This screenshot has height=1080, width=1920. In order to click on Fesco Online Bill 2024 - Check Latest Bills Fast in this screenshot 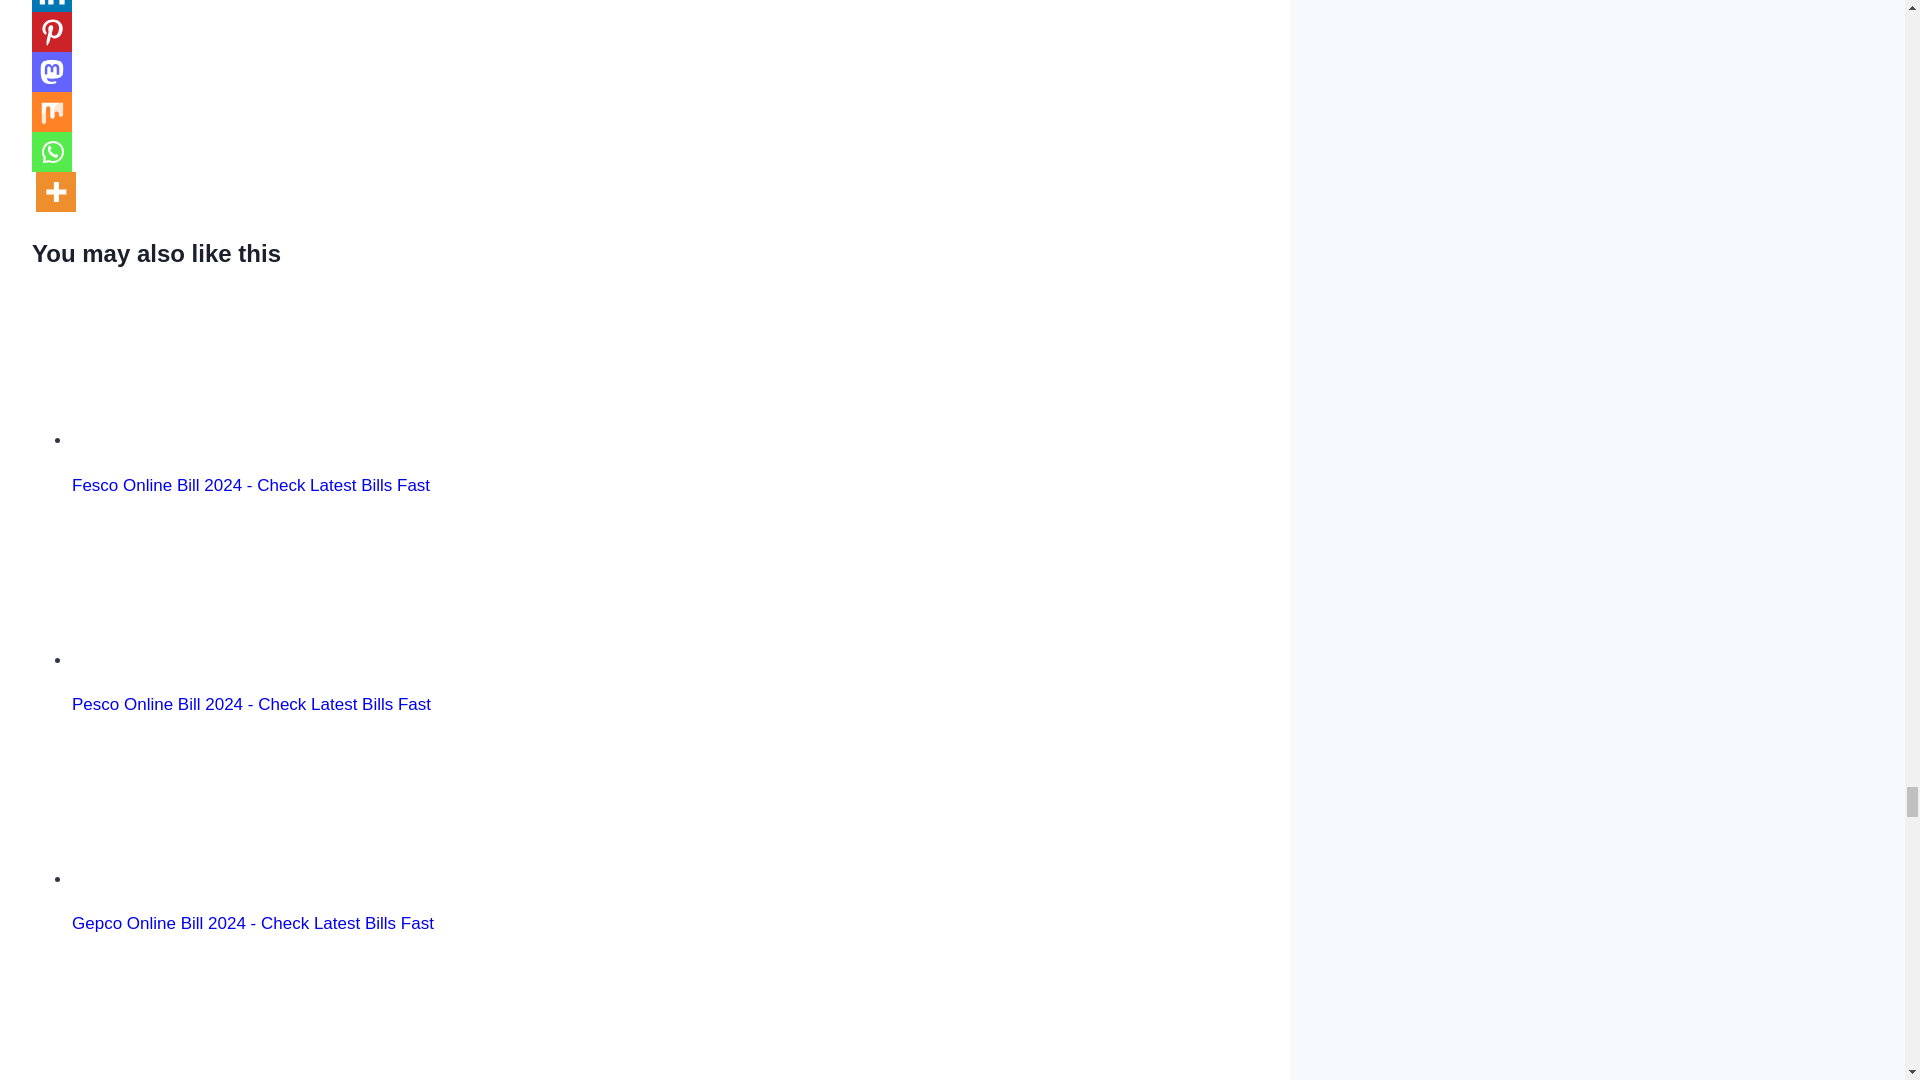, I will do `click(186, 370)`.